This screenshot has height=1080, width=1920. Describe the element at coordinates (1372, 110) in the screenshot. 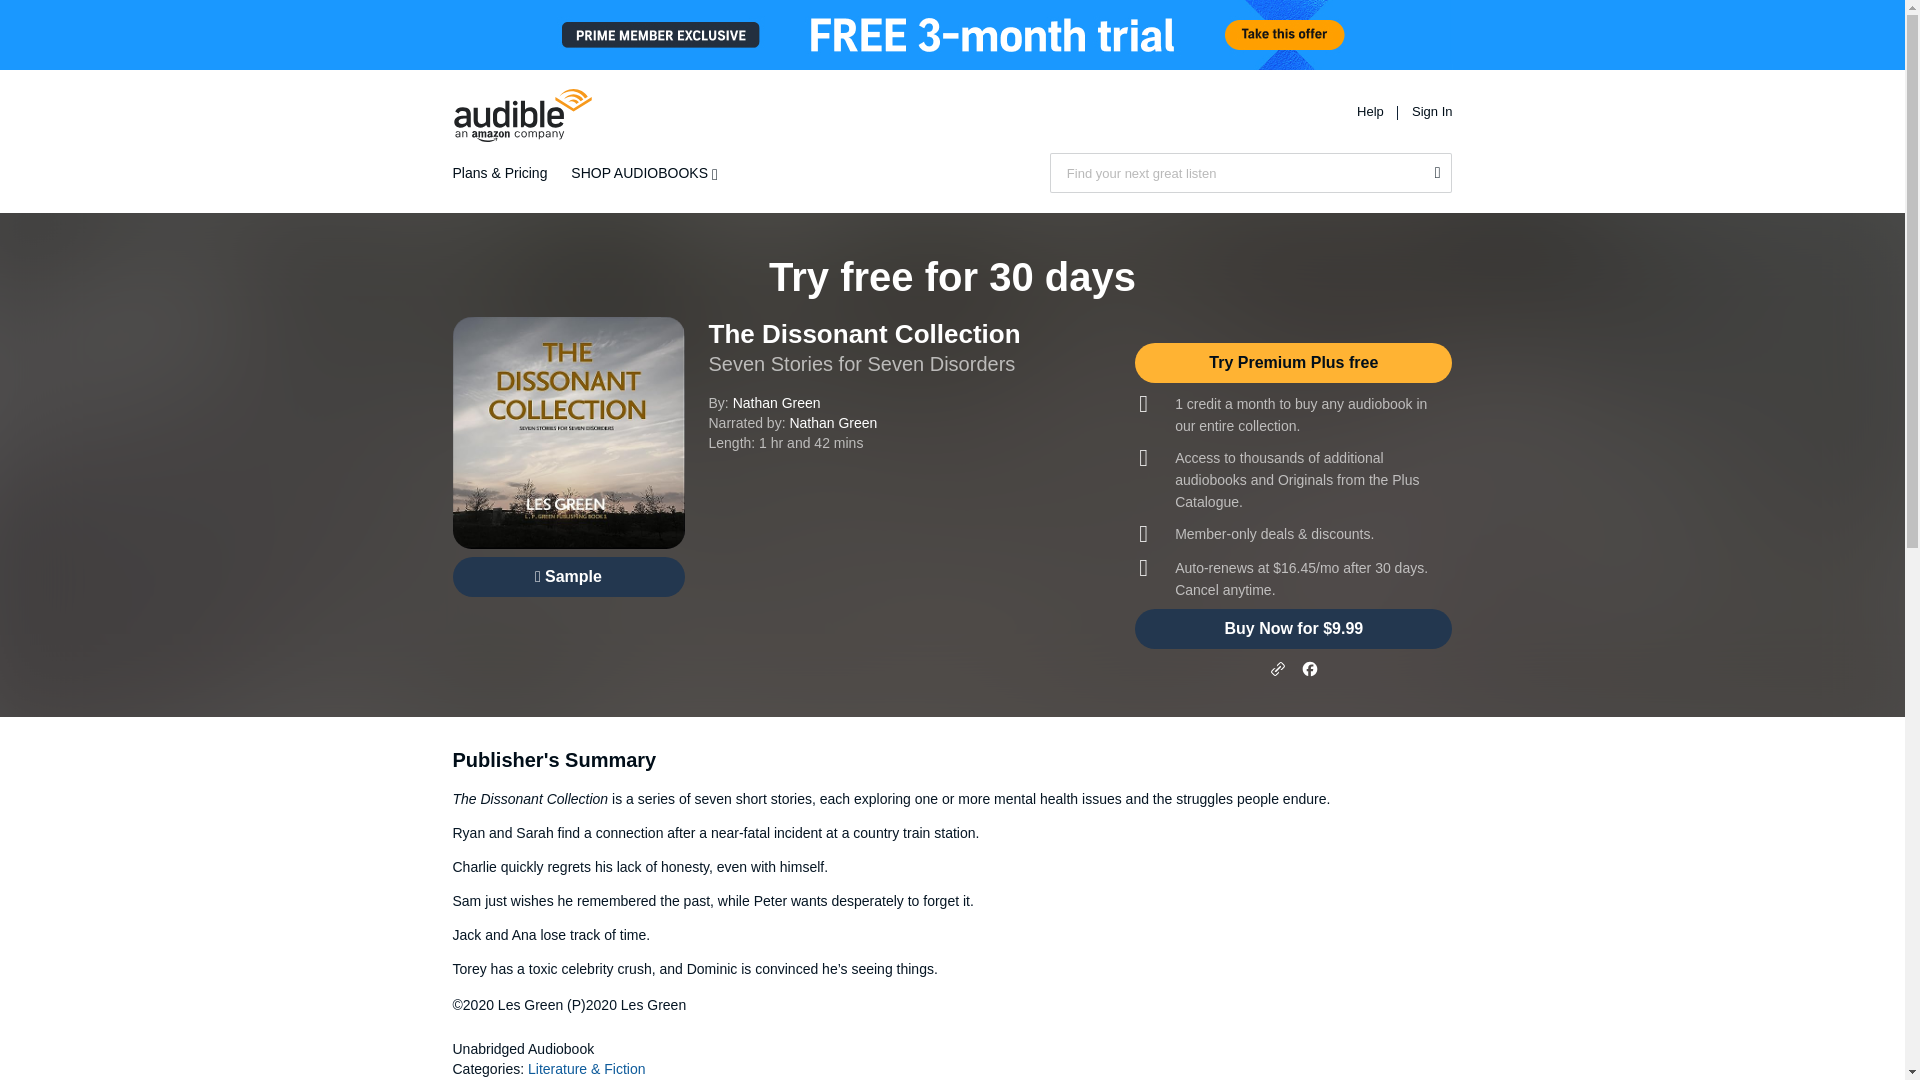

I see `Help` at that location.